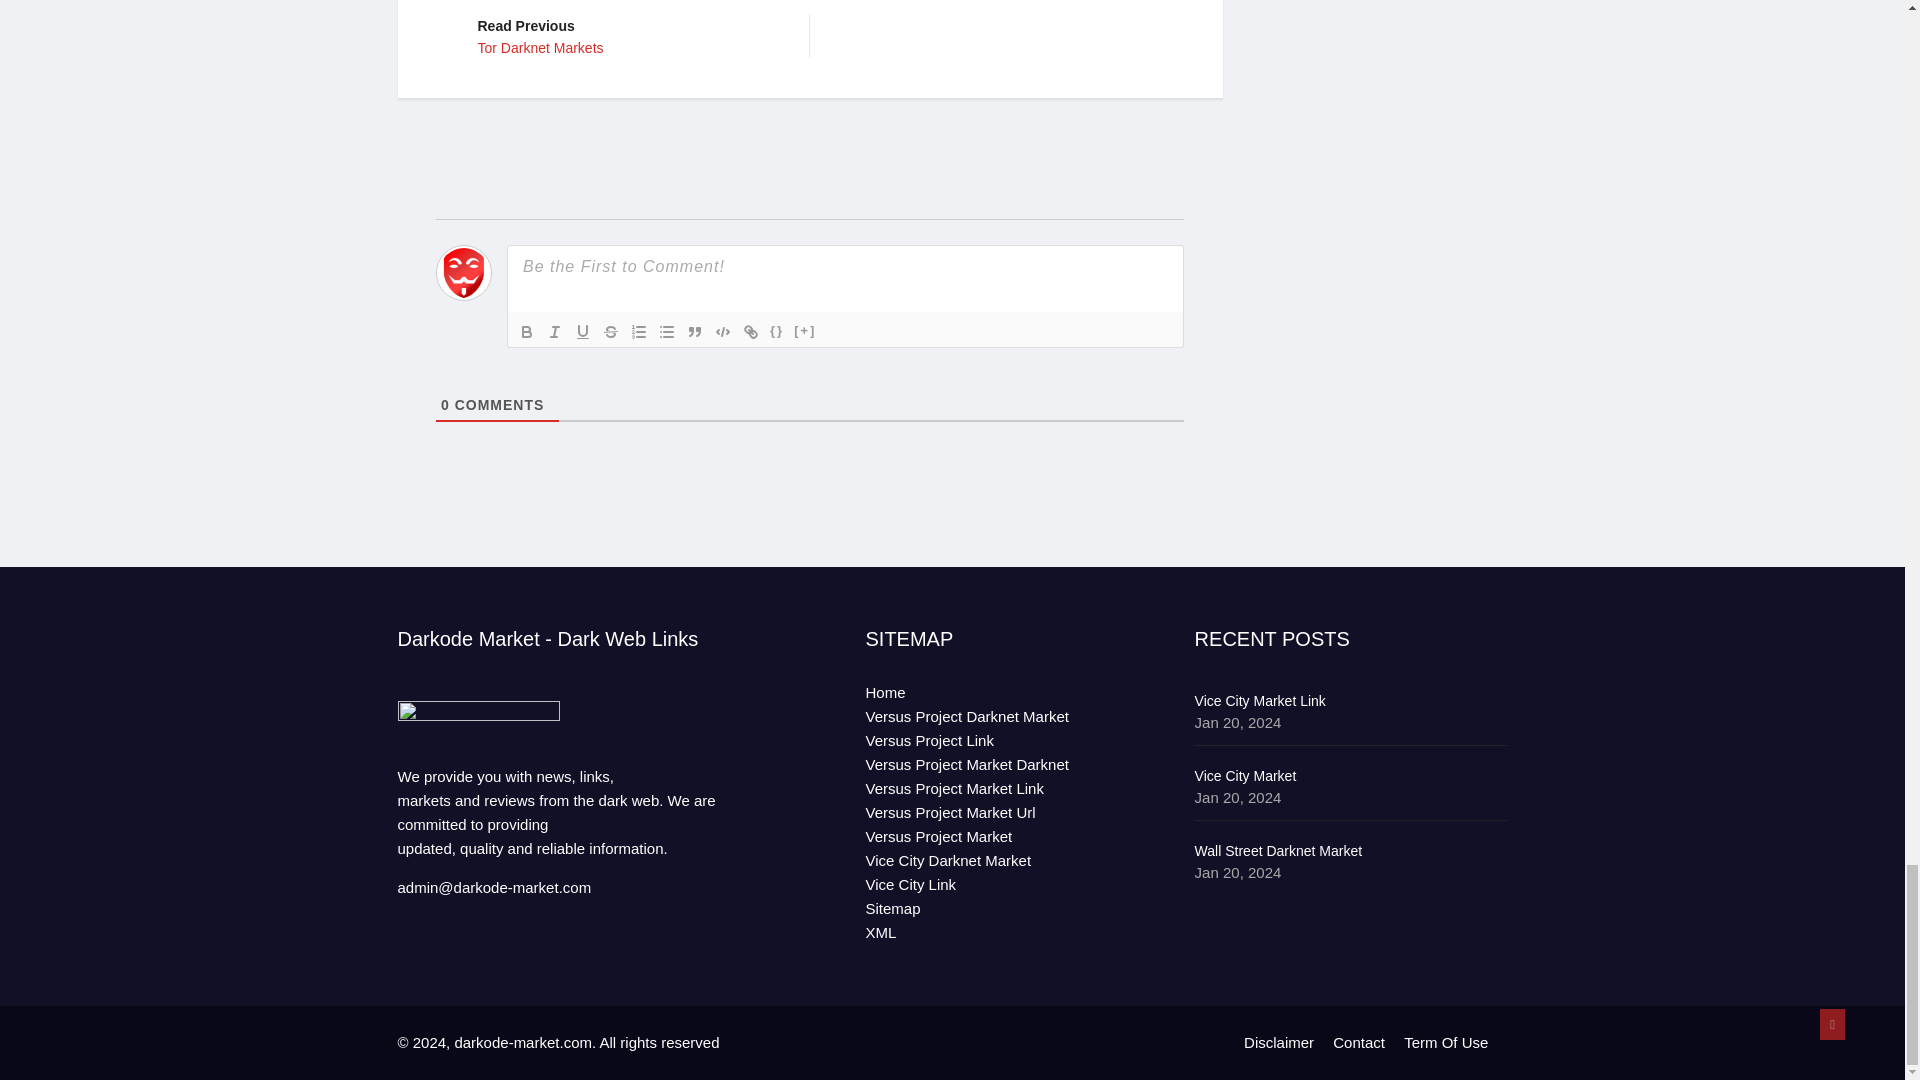 The height and width of the screenshot is (1080, 1920). Describe the element at coordinates (554, 332) in the screenshot. I see `Unordered List` at that location.